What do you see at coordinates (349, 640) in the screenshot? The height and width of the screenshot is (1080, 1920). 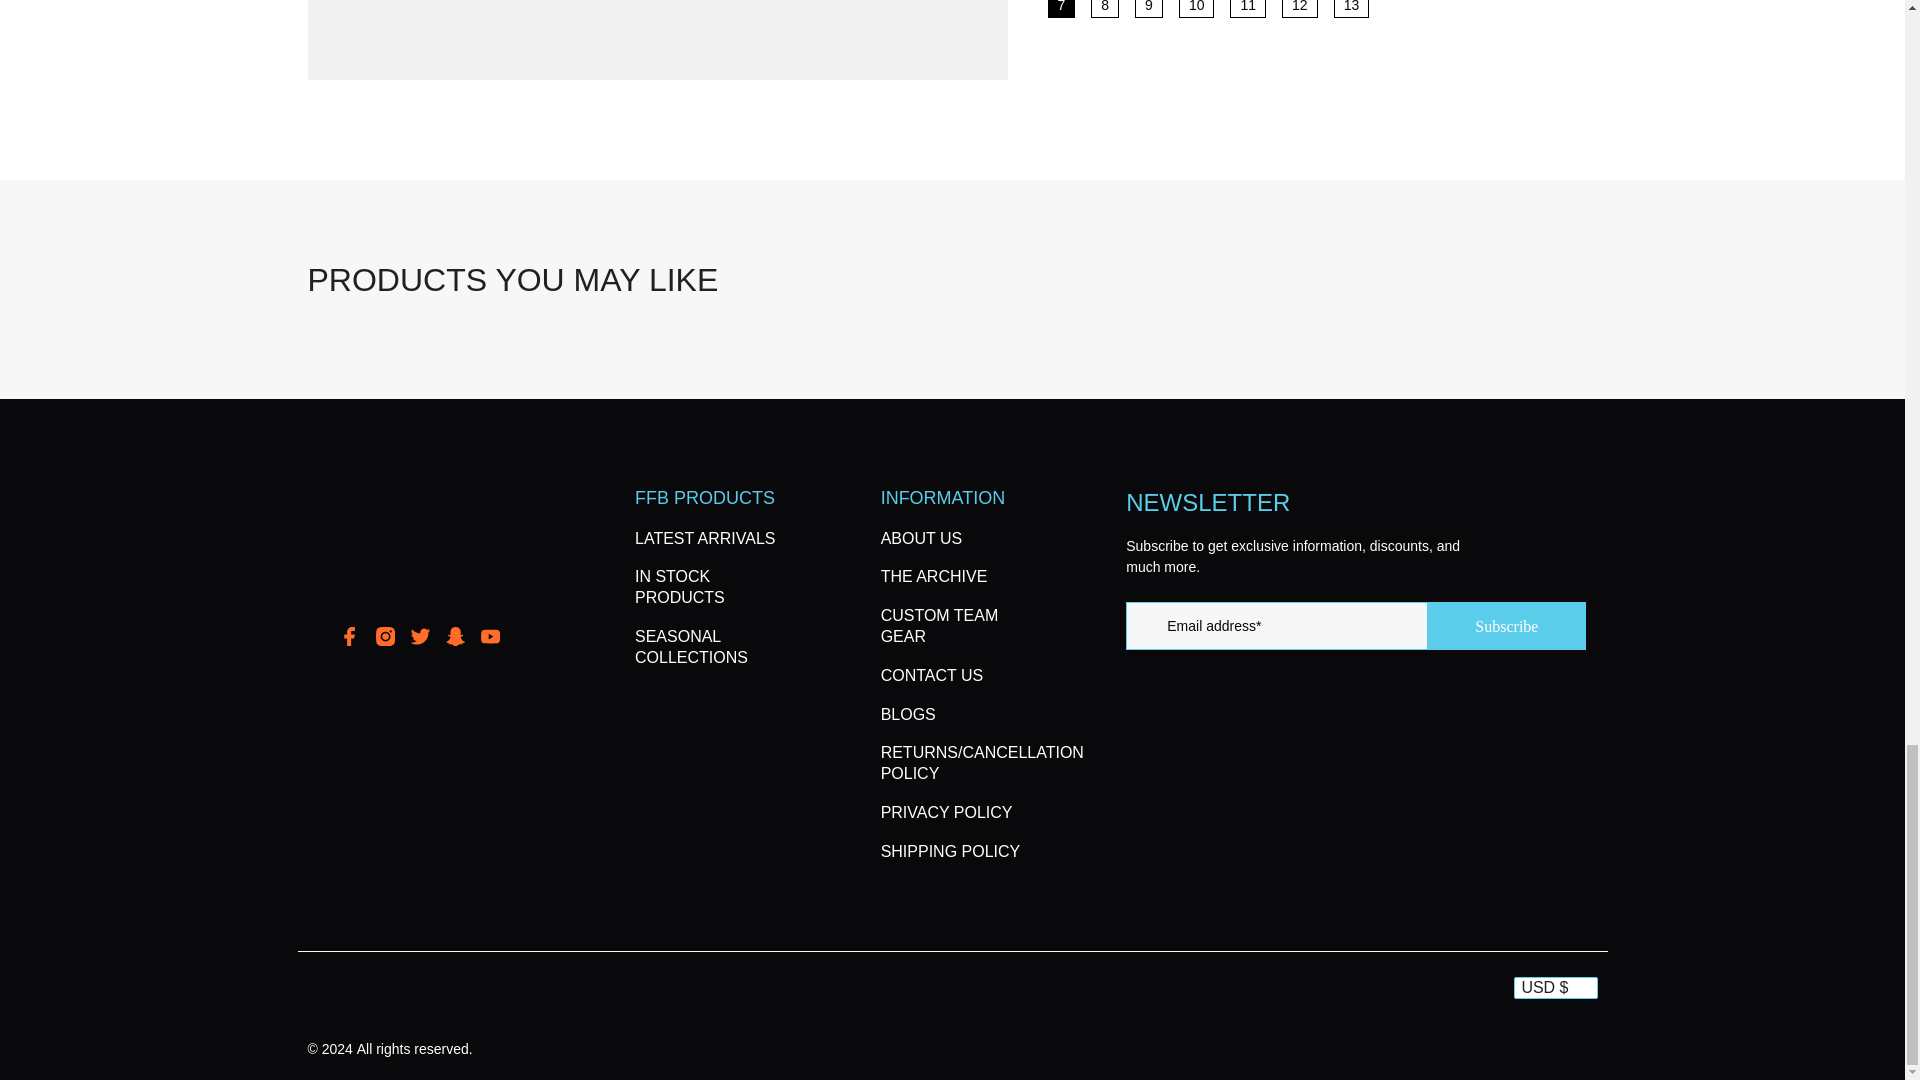 I see `Funky Flickr Boyz Gear on Facebook` at bounding box center [349, 640].